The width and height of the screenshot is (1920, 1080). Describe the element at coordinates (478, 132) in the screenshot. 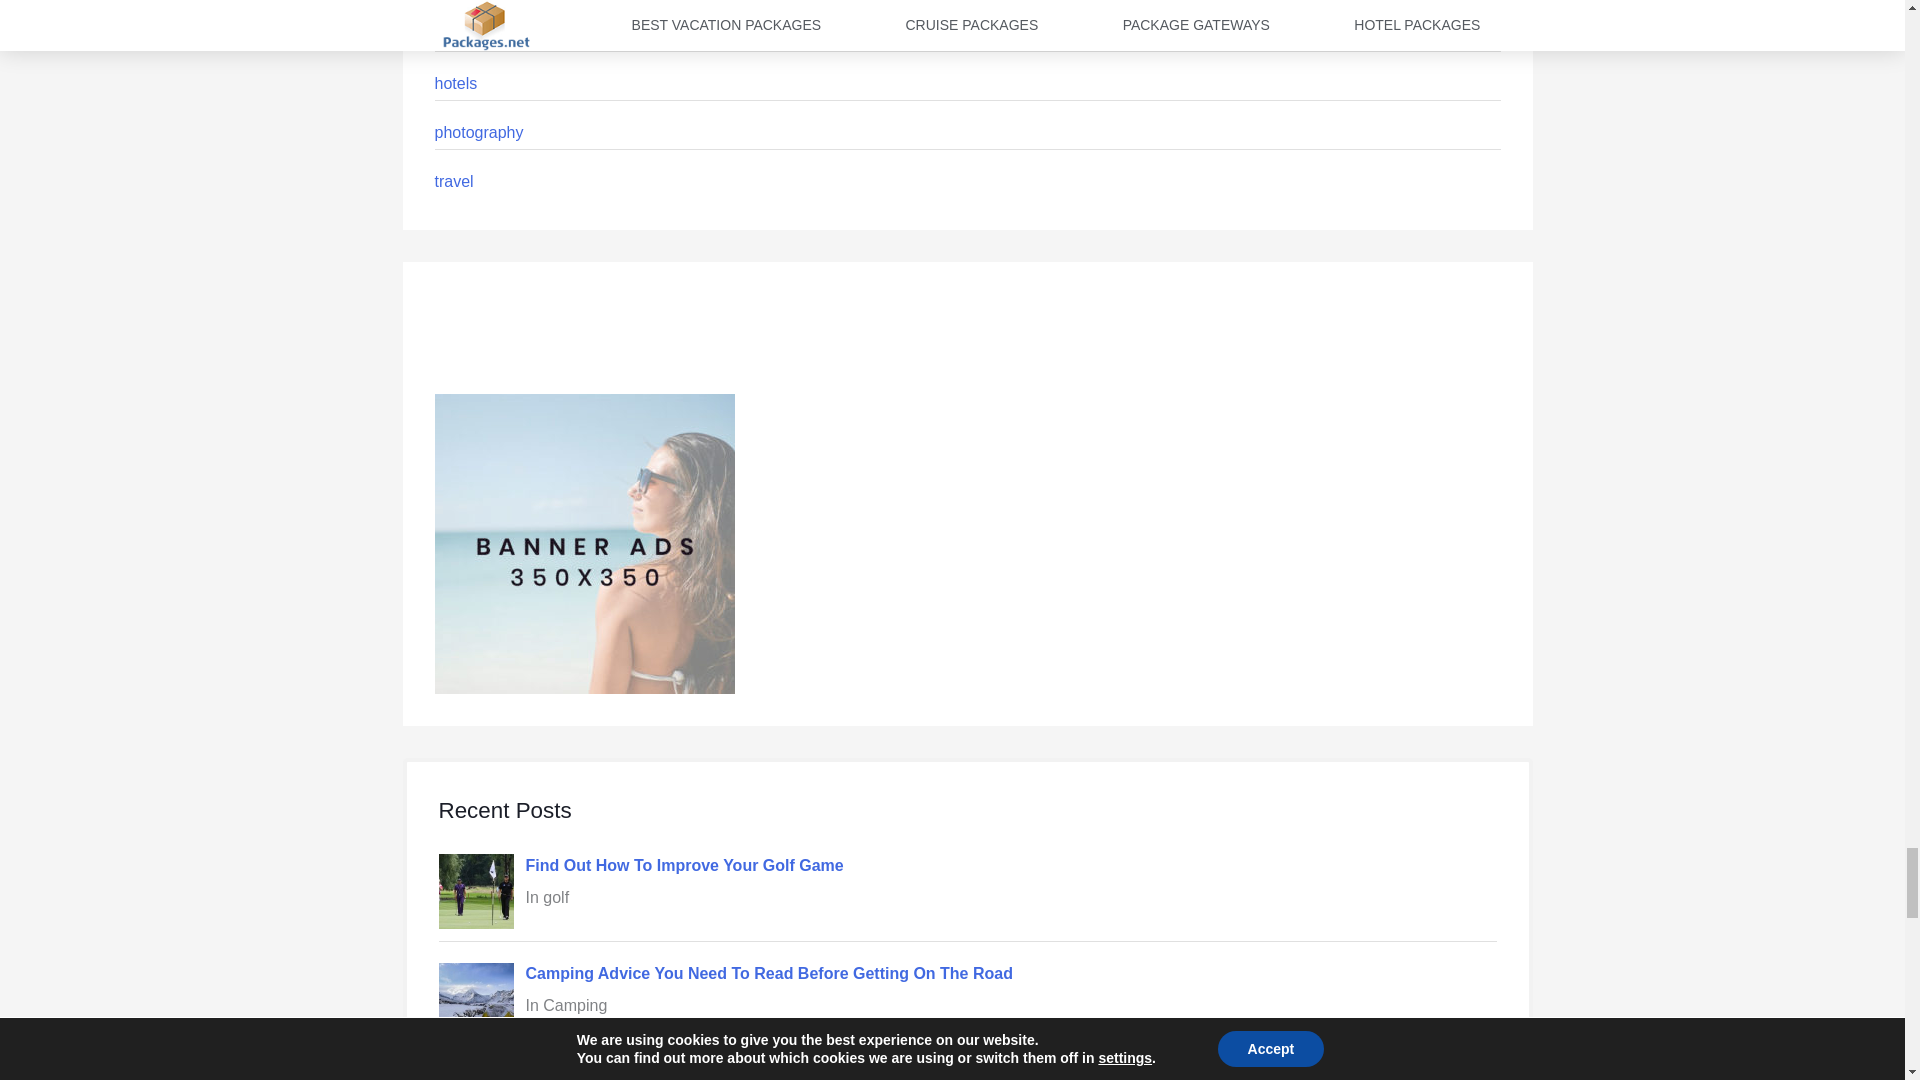

I see `photography` at that location.